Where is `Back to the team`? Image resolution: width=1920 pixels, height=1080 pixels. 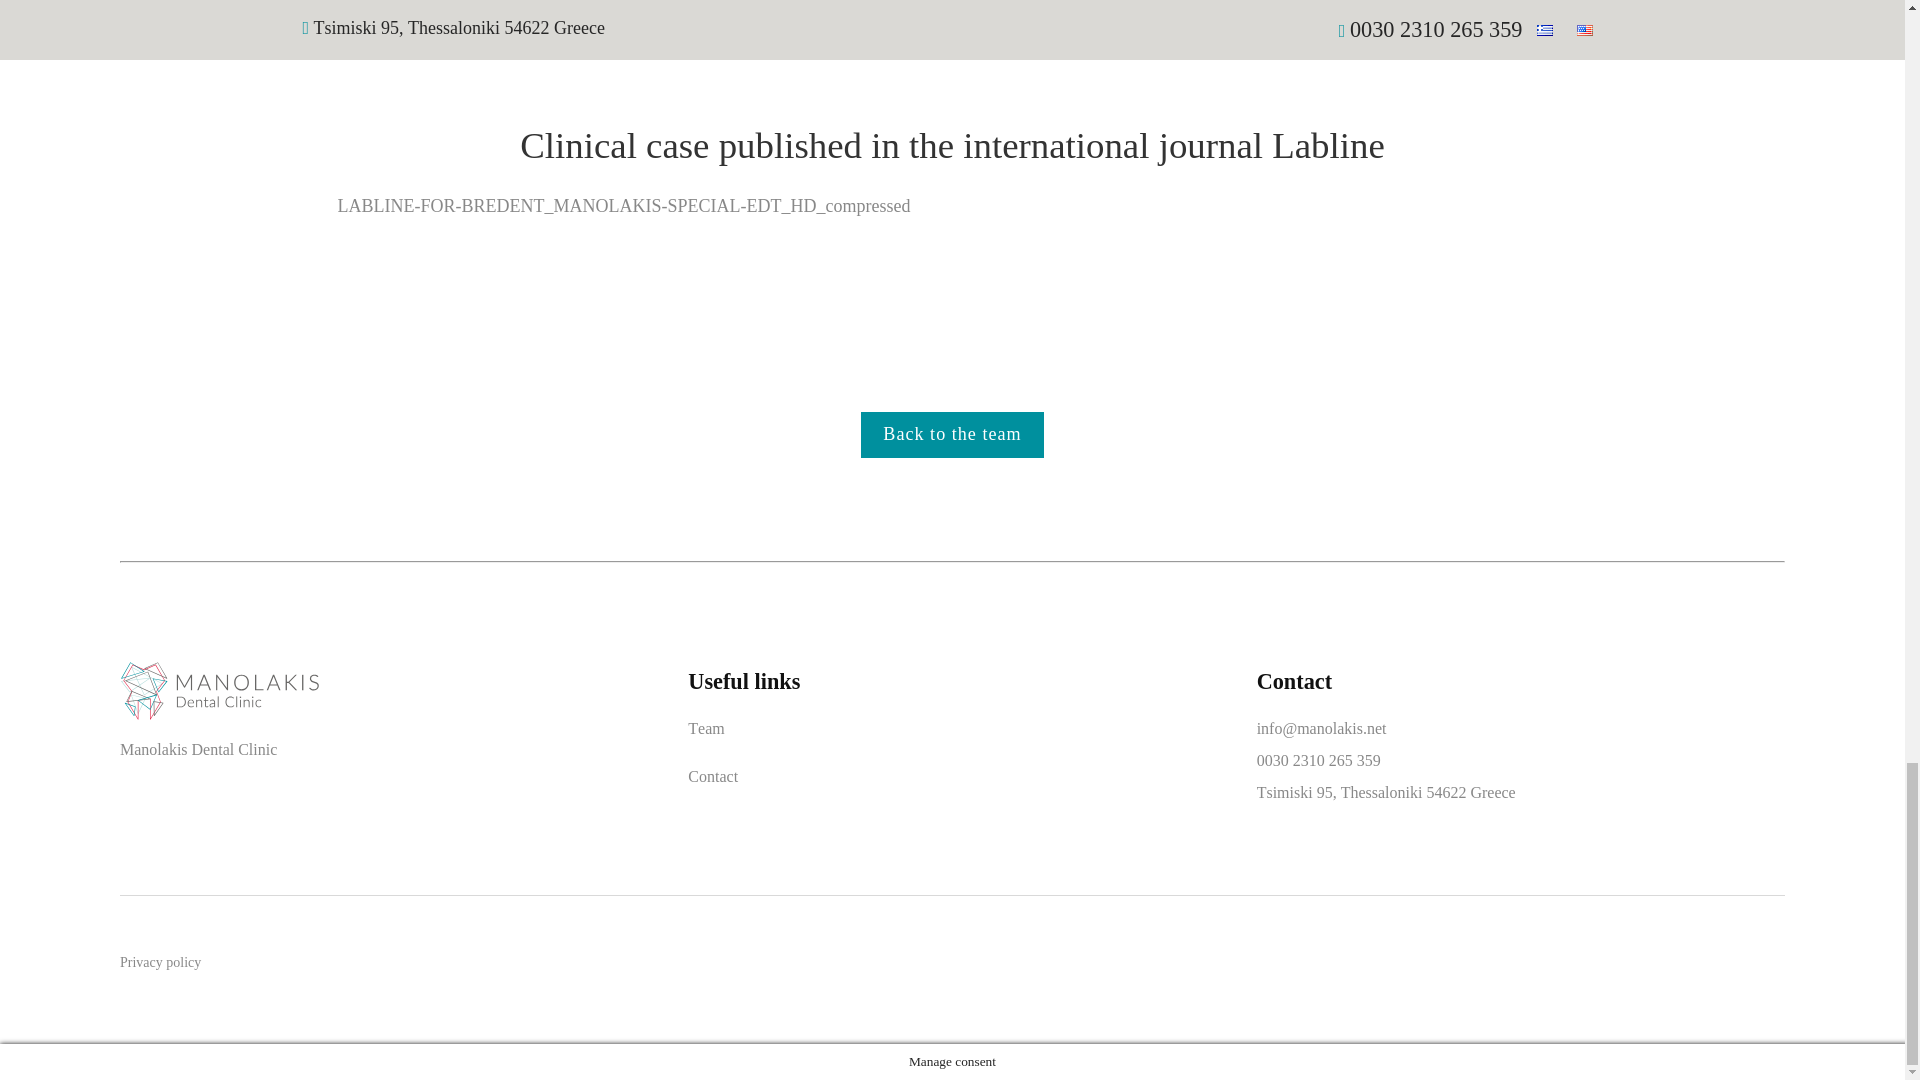
Back to the team is located at coordinates (951, 434).